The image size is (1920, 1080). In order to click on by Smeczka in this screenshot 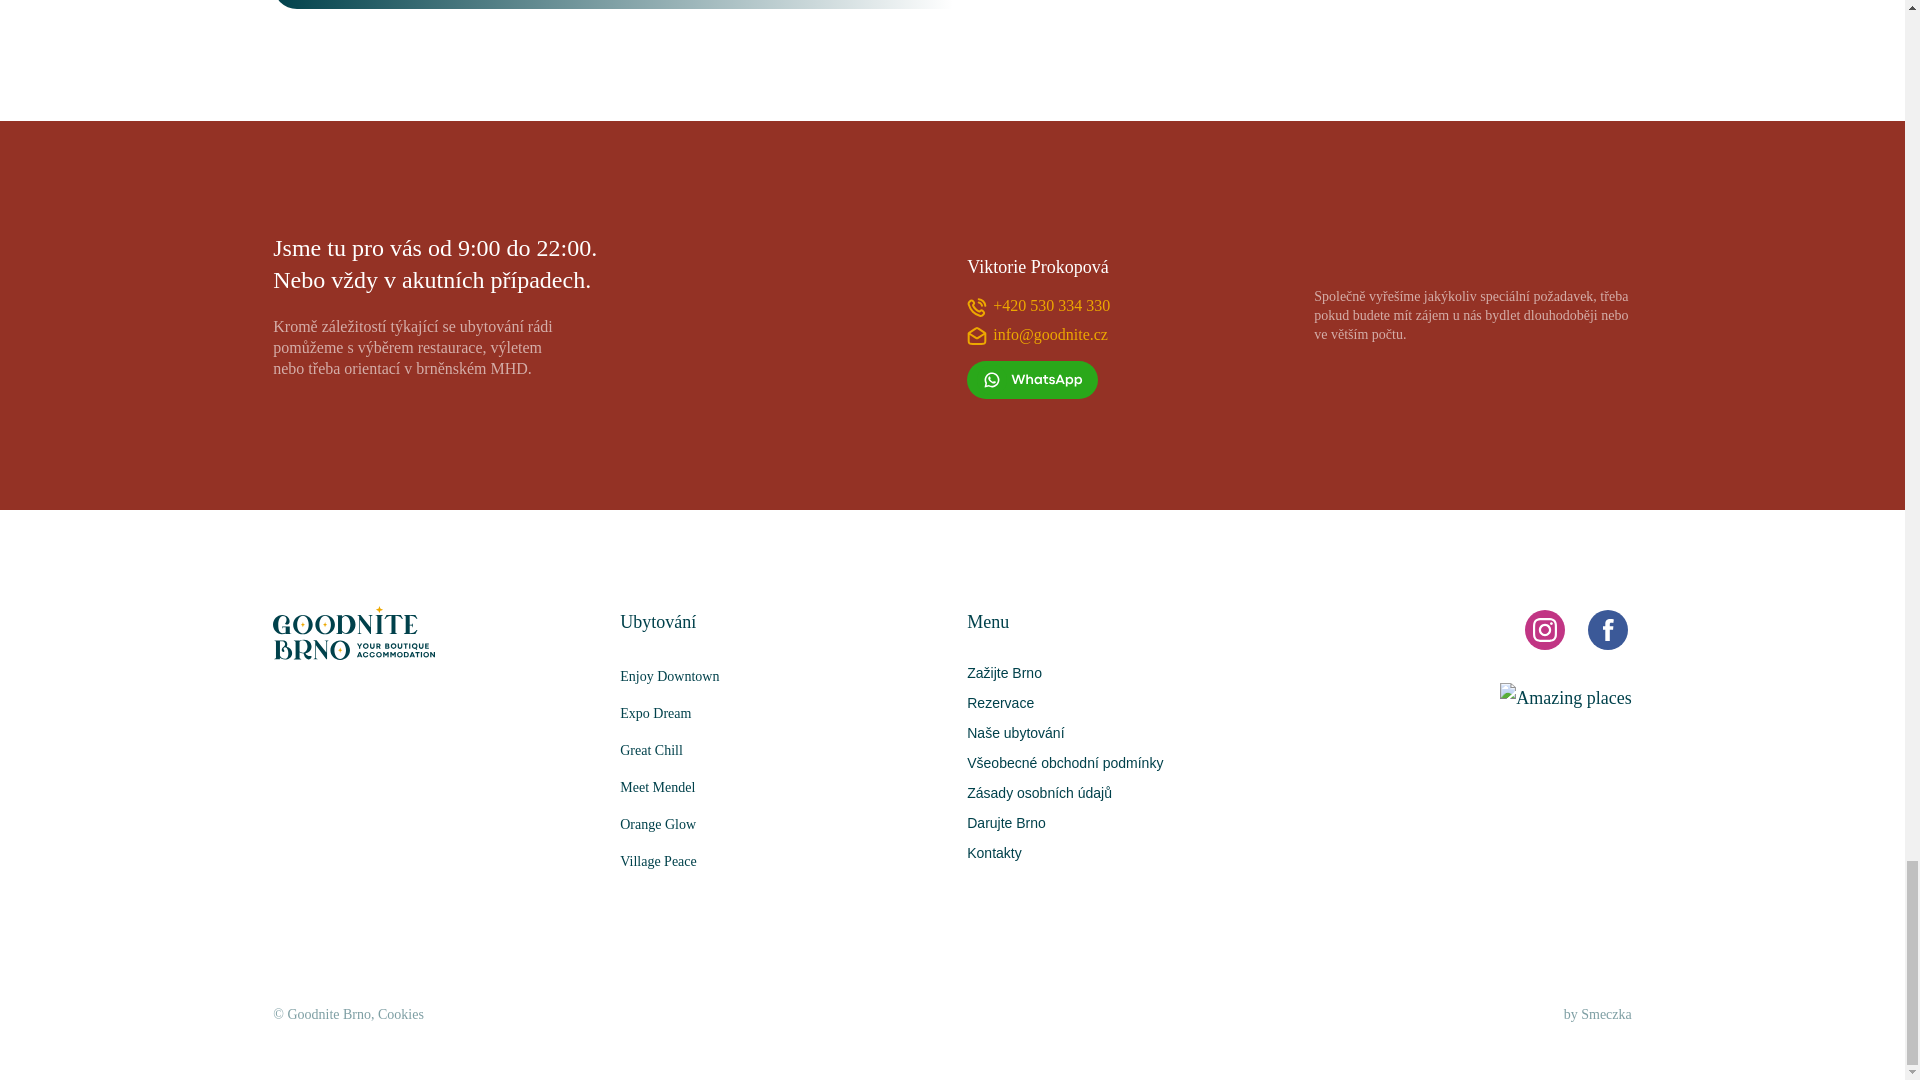, I will do `click(1598, 1014)`.